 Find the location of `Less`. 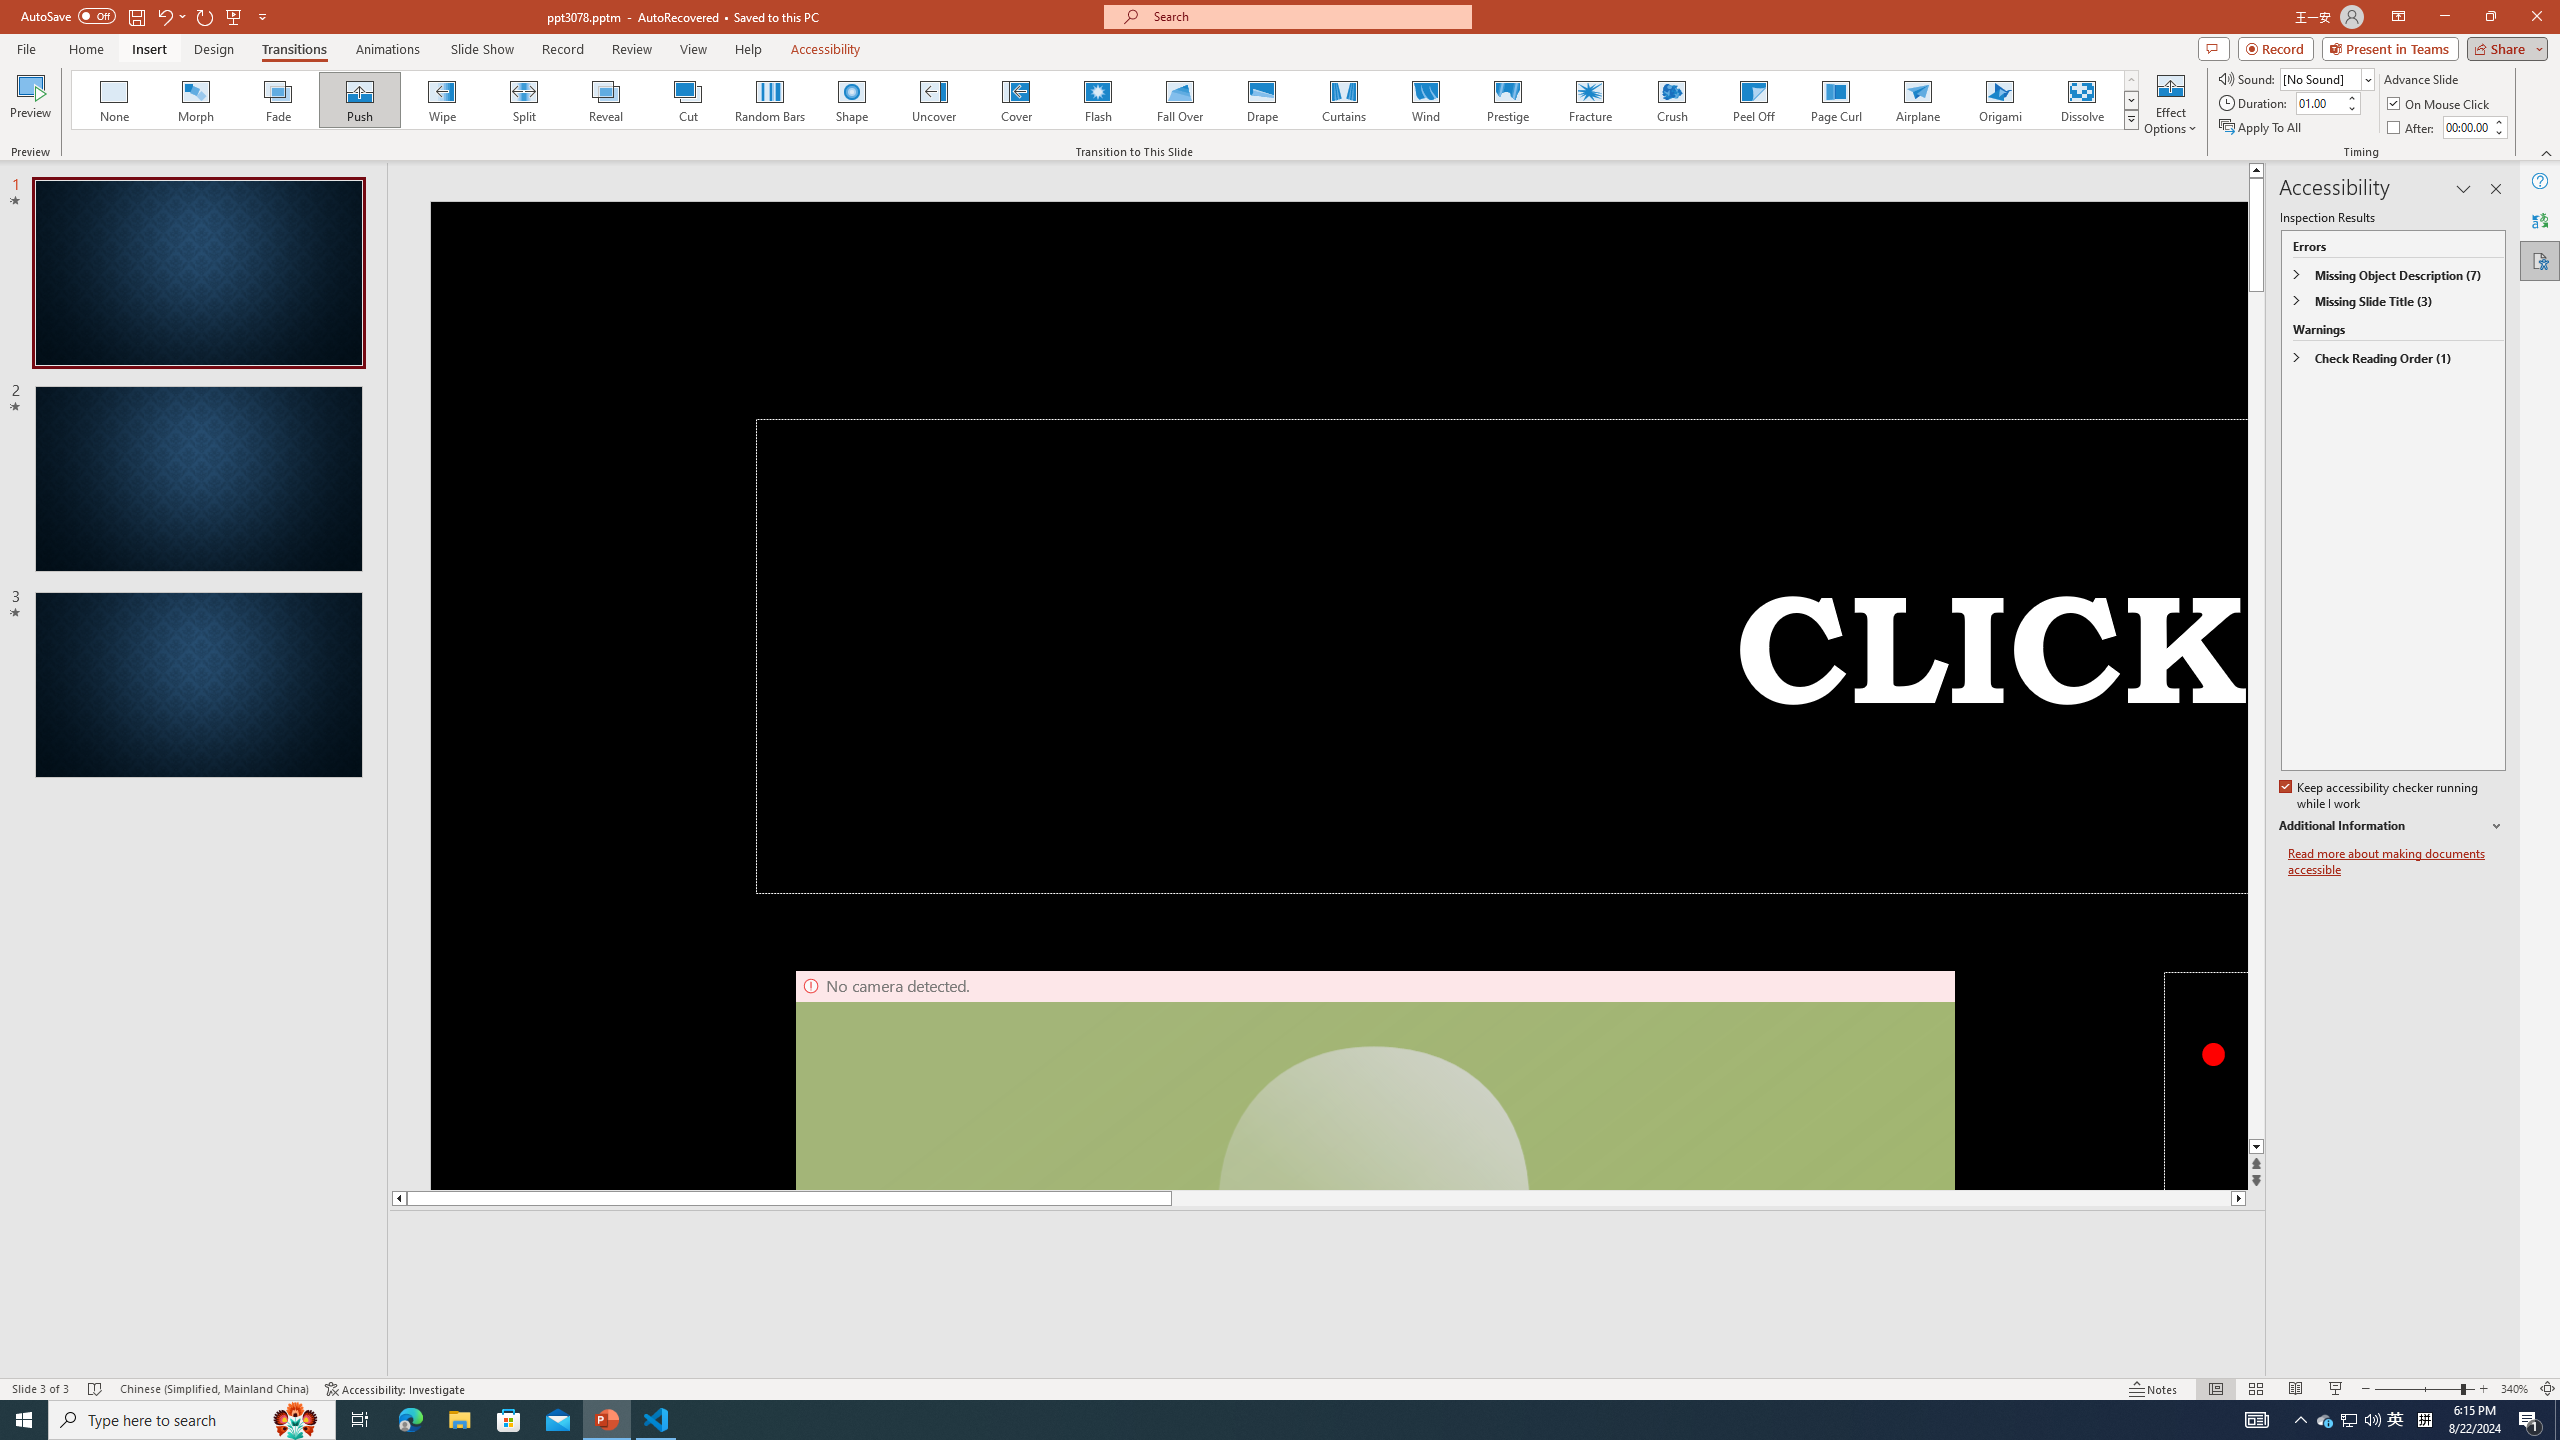

Less is located at coordinates (2498, 132).